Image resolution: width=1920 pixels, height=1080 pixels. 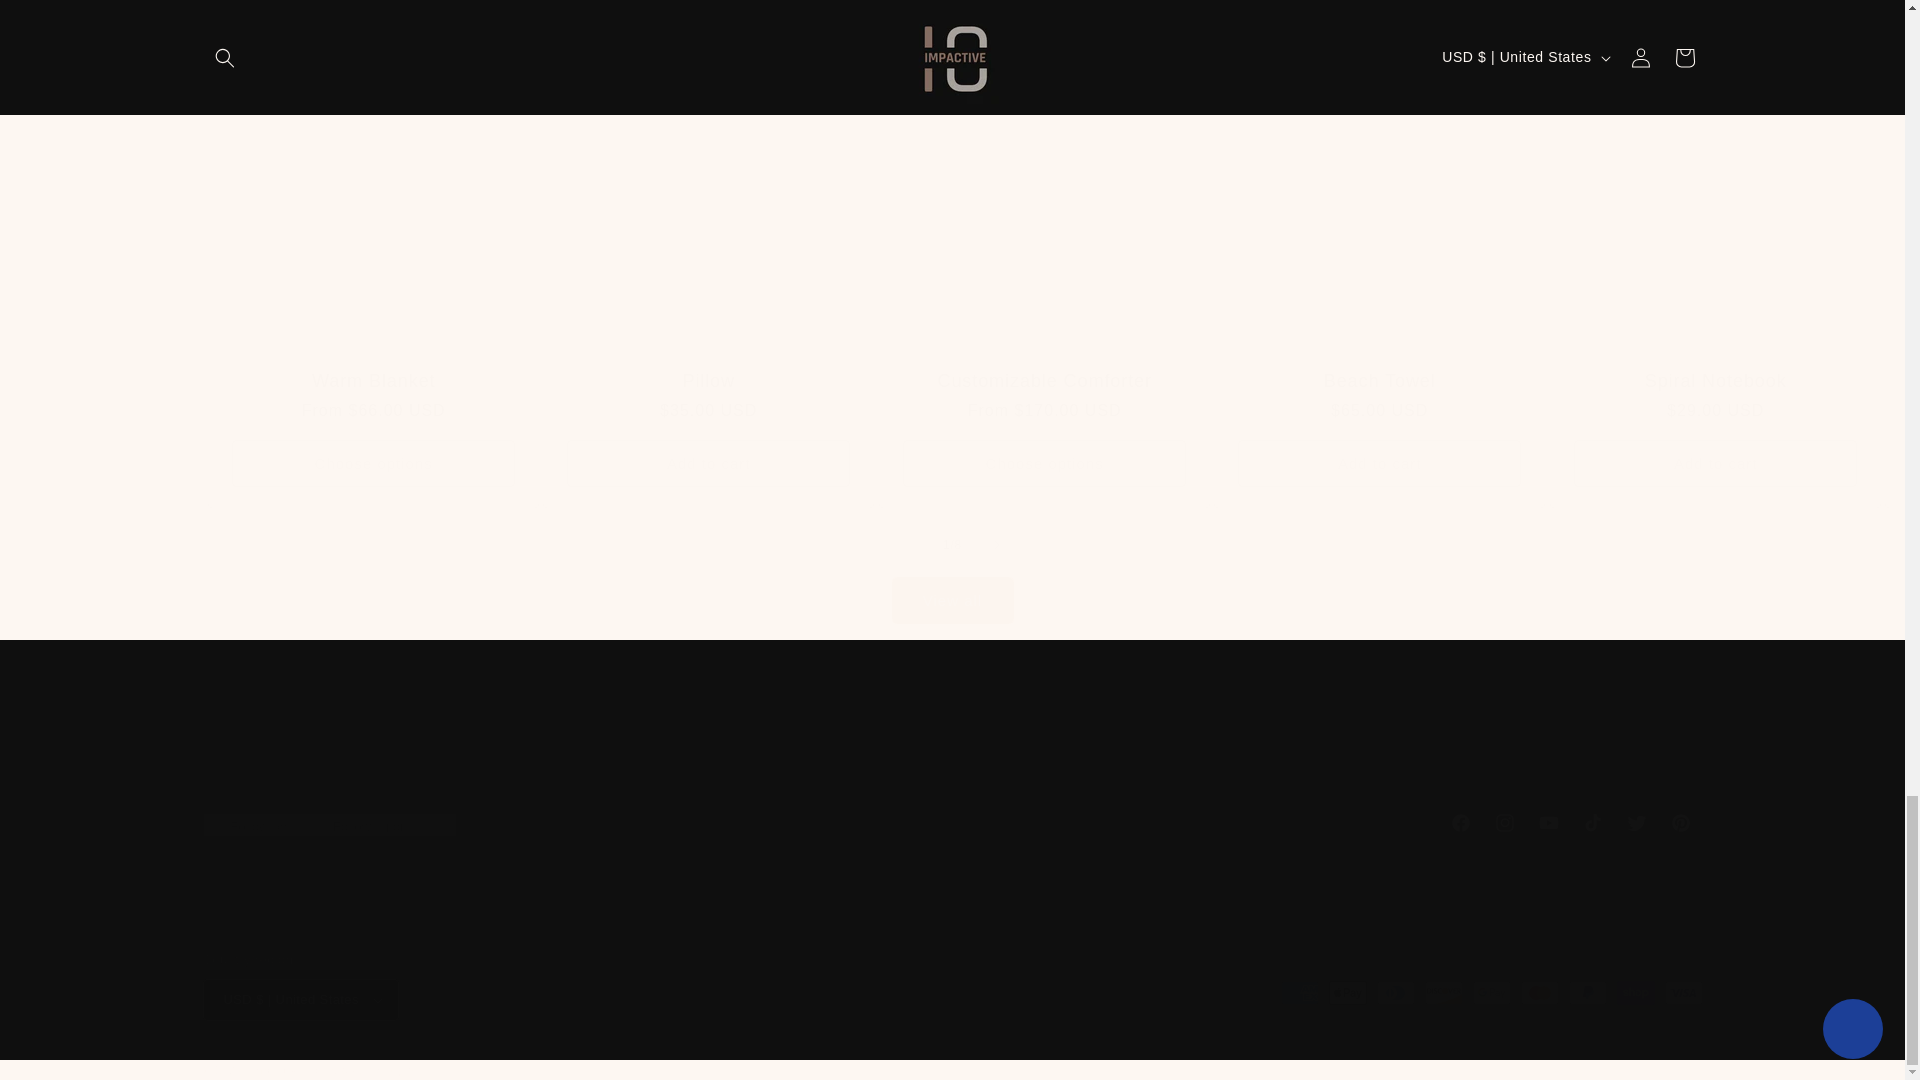 What do you see at coordinates (708, 463) in the screenshot?
I see `Pillow` at bounding box center [708, 463].